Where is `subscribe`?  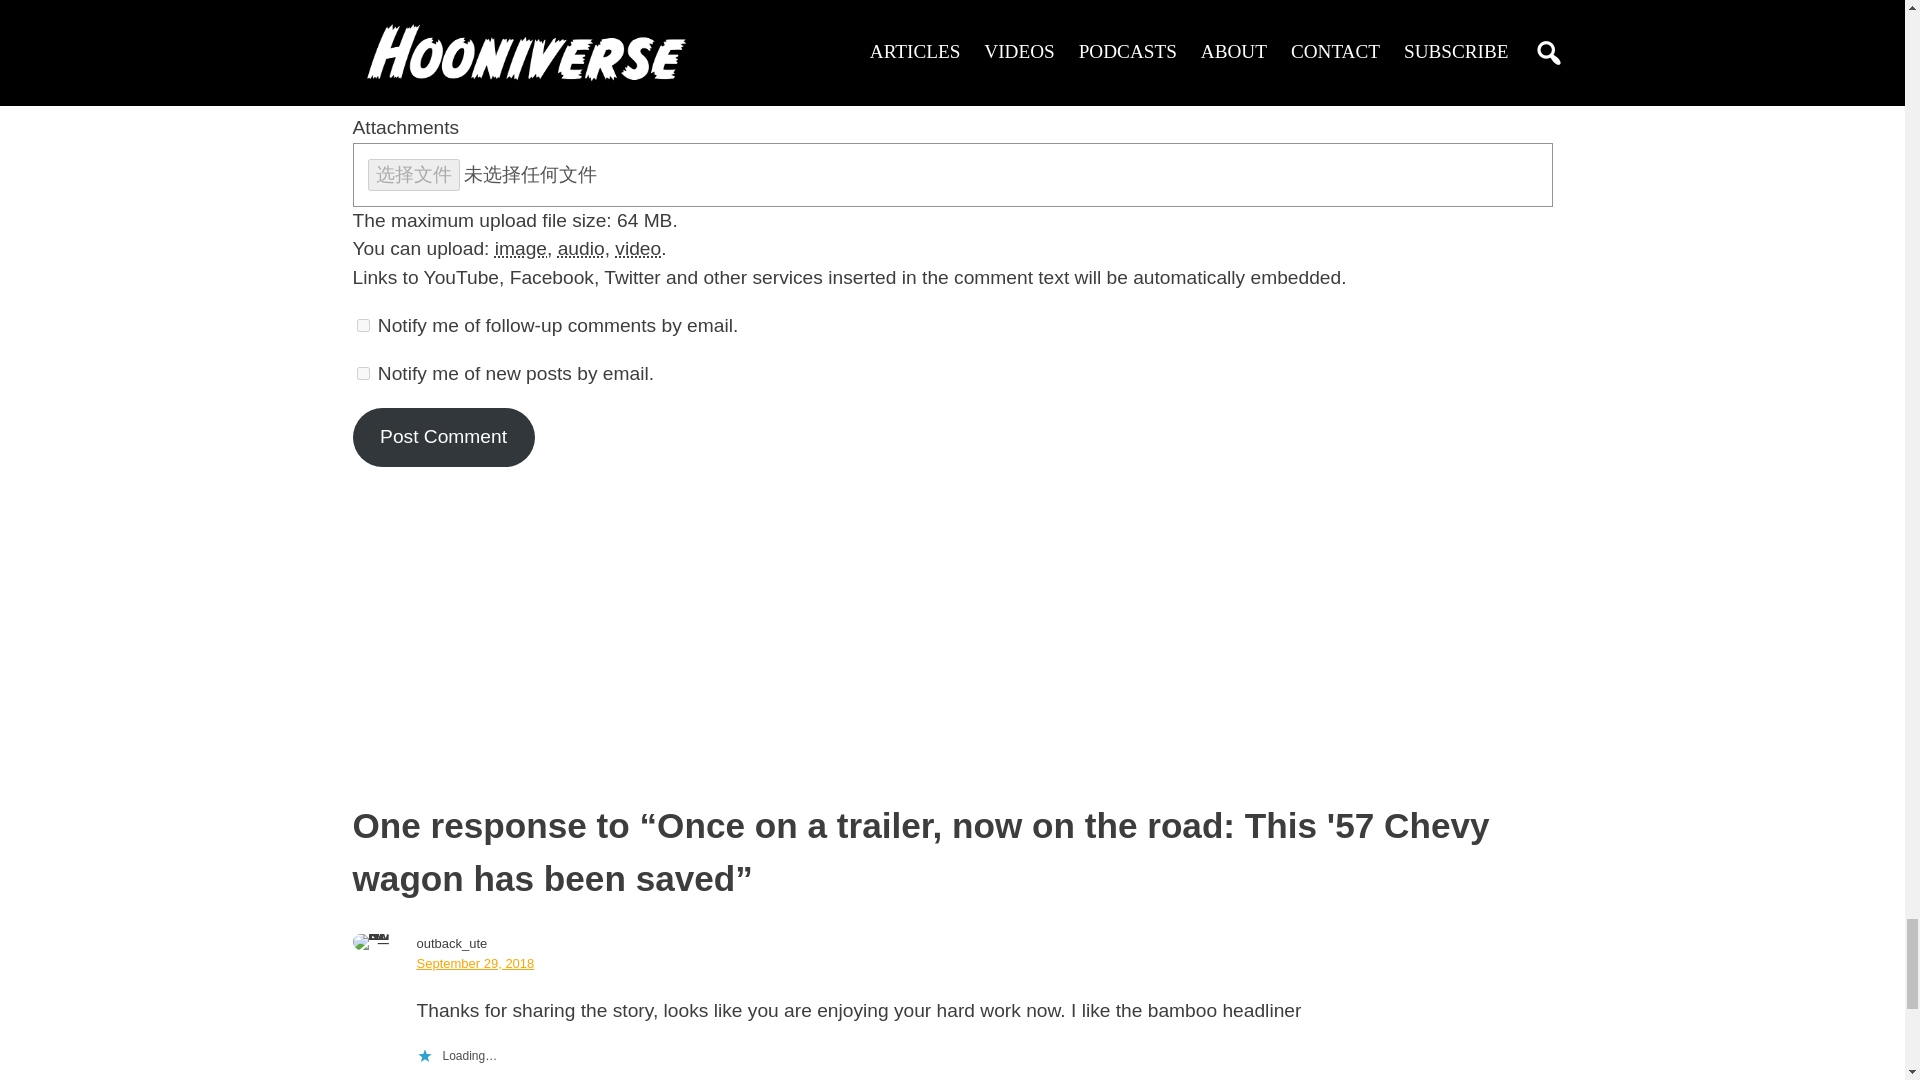 subscribe is located at coordinates (362, 374).